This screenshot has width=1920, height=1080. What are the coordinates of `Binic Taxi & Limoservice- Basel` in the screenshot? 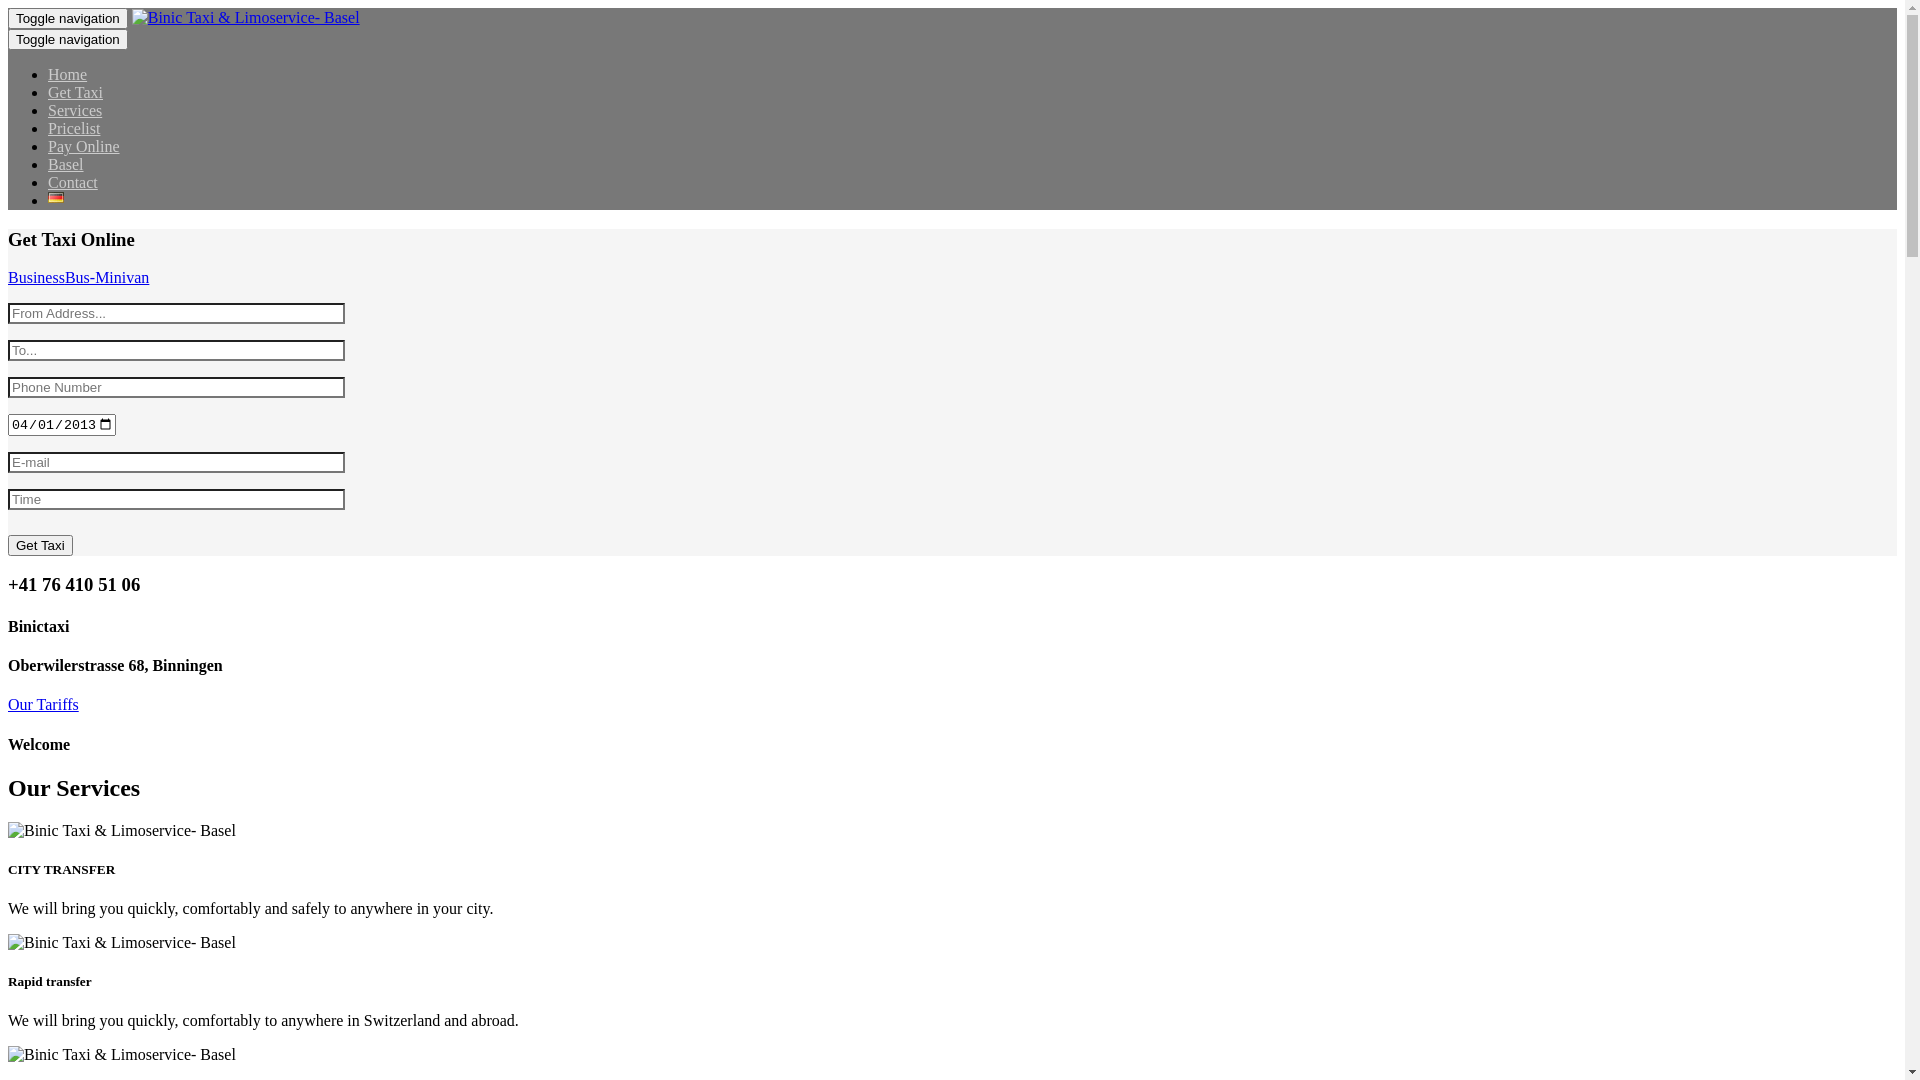 It's located at (122, 831).